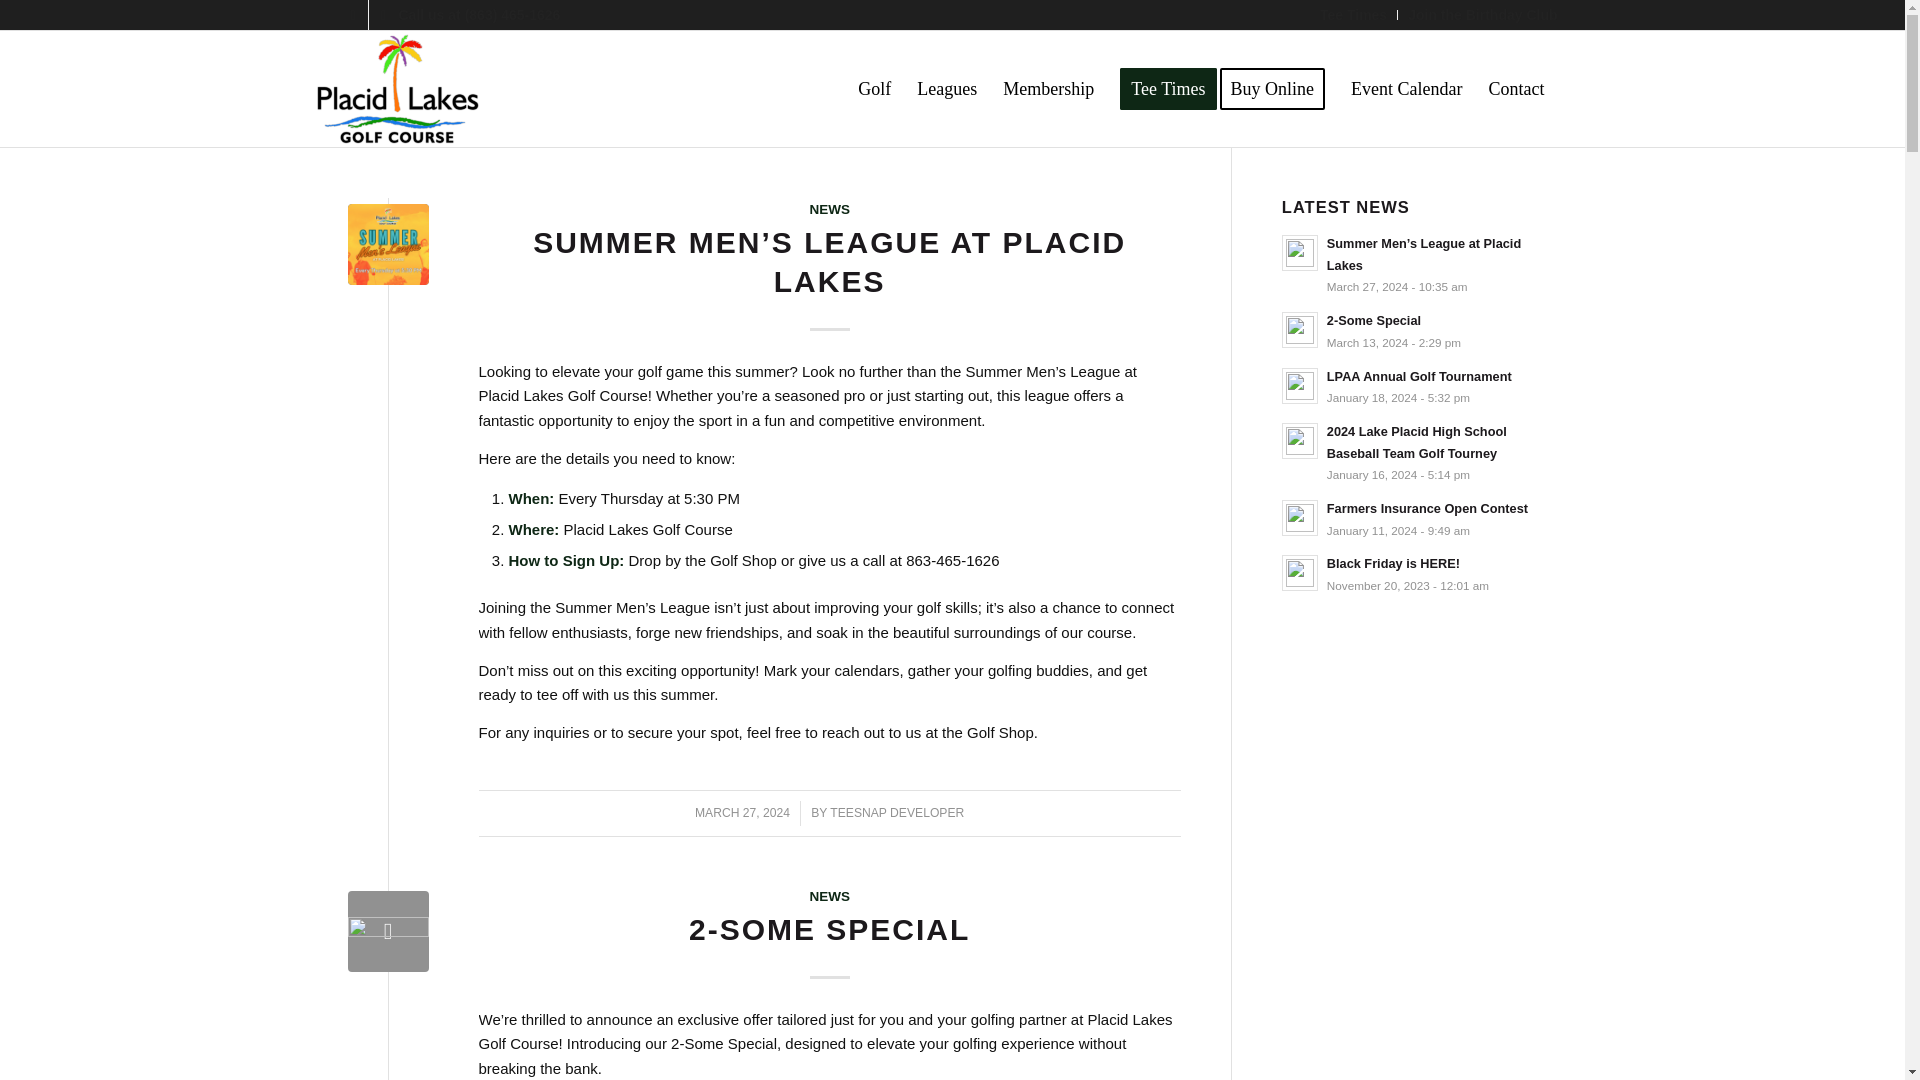 The image size is (1920, 1080). I want to click on Facebook, so click(352, 15).